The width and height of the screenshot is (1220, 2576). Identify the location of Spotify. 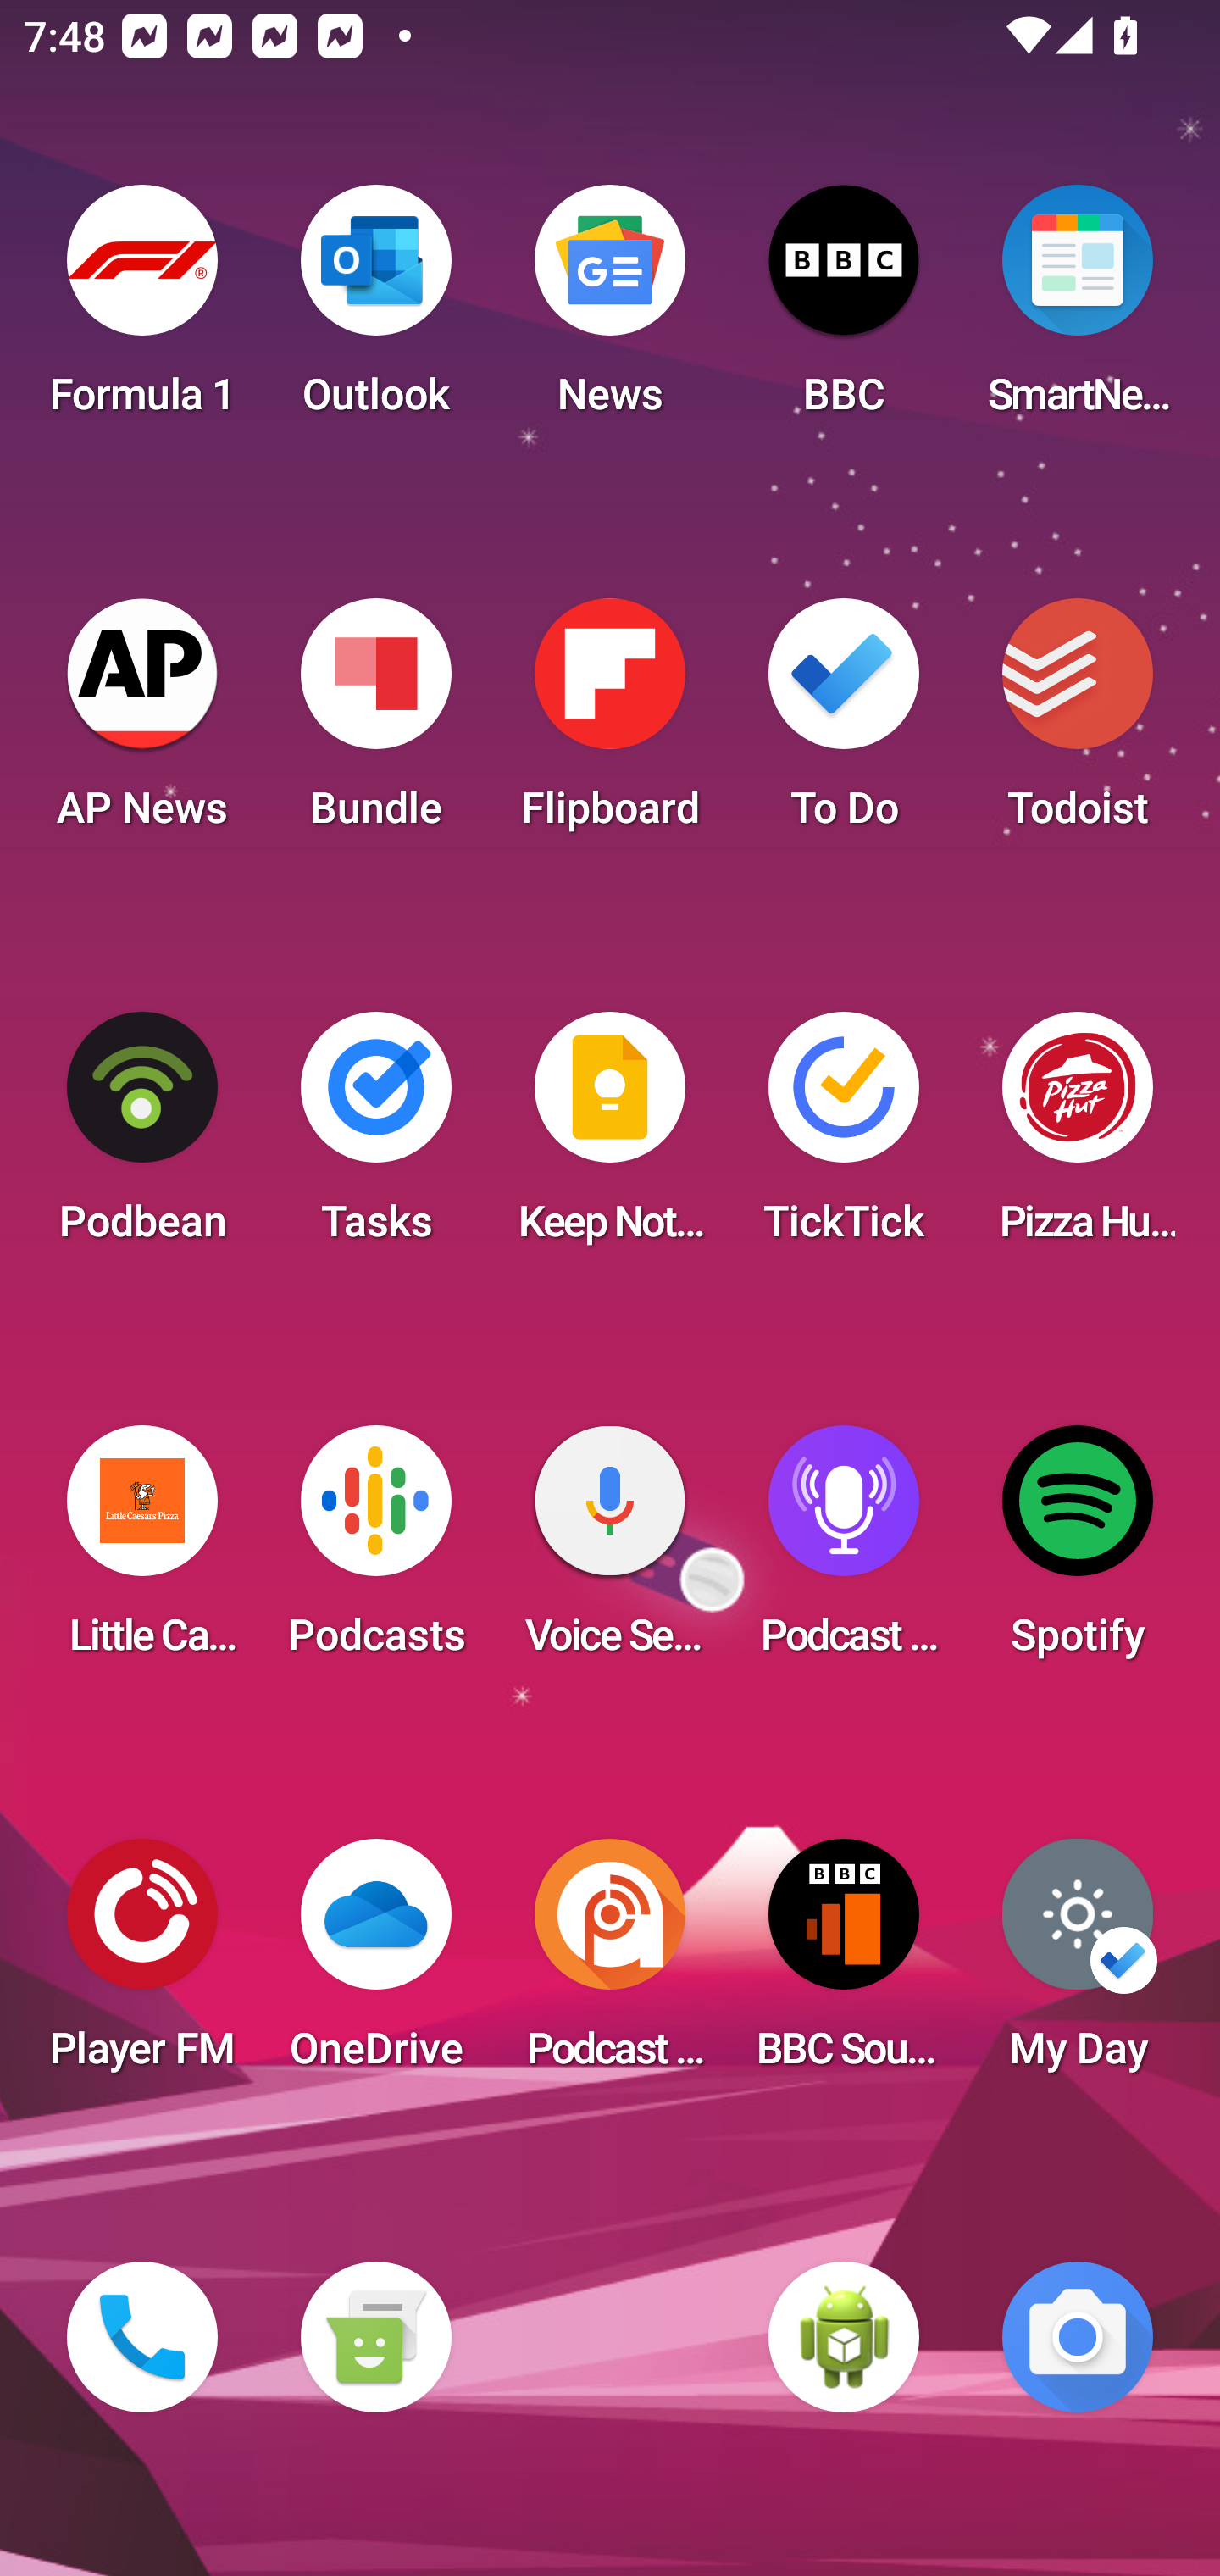
(1078, 1551).